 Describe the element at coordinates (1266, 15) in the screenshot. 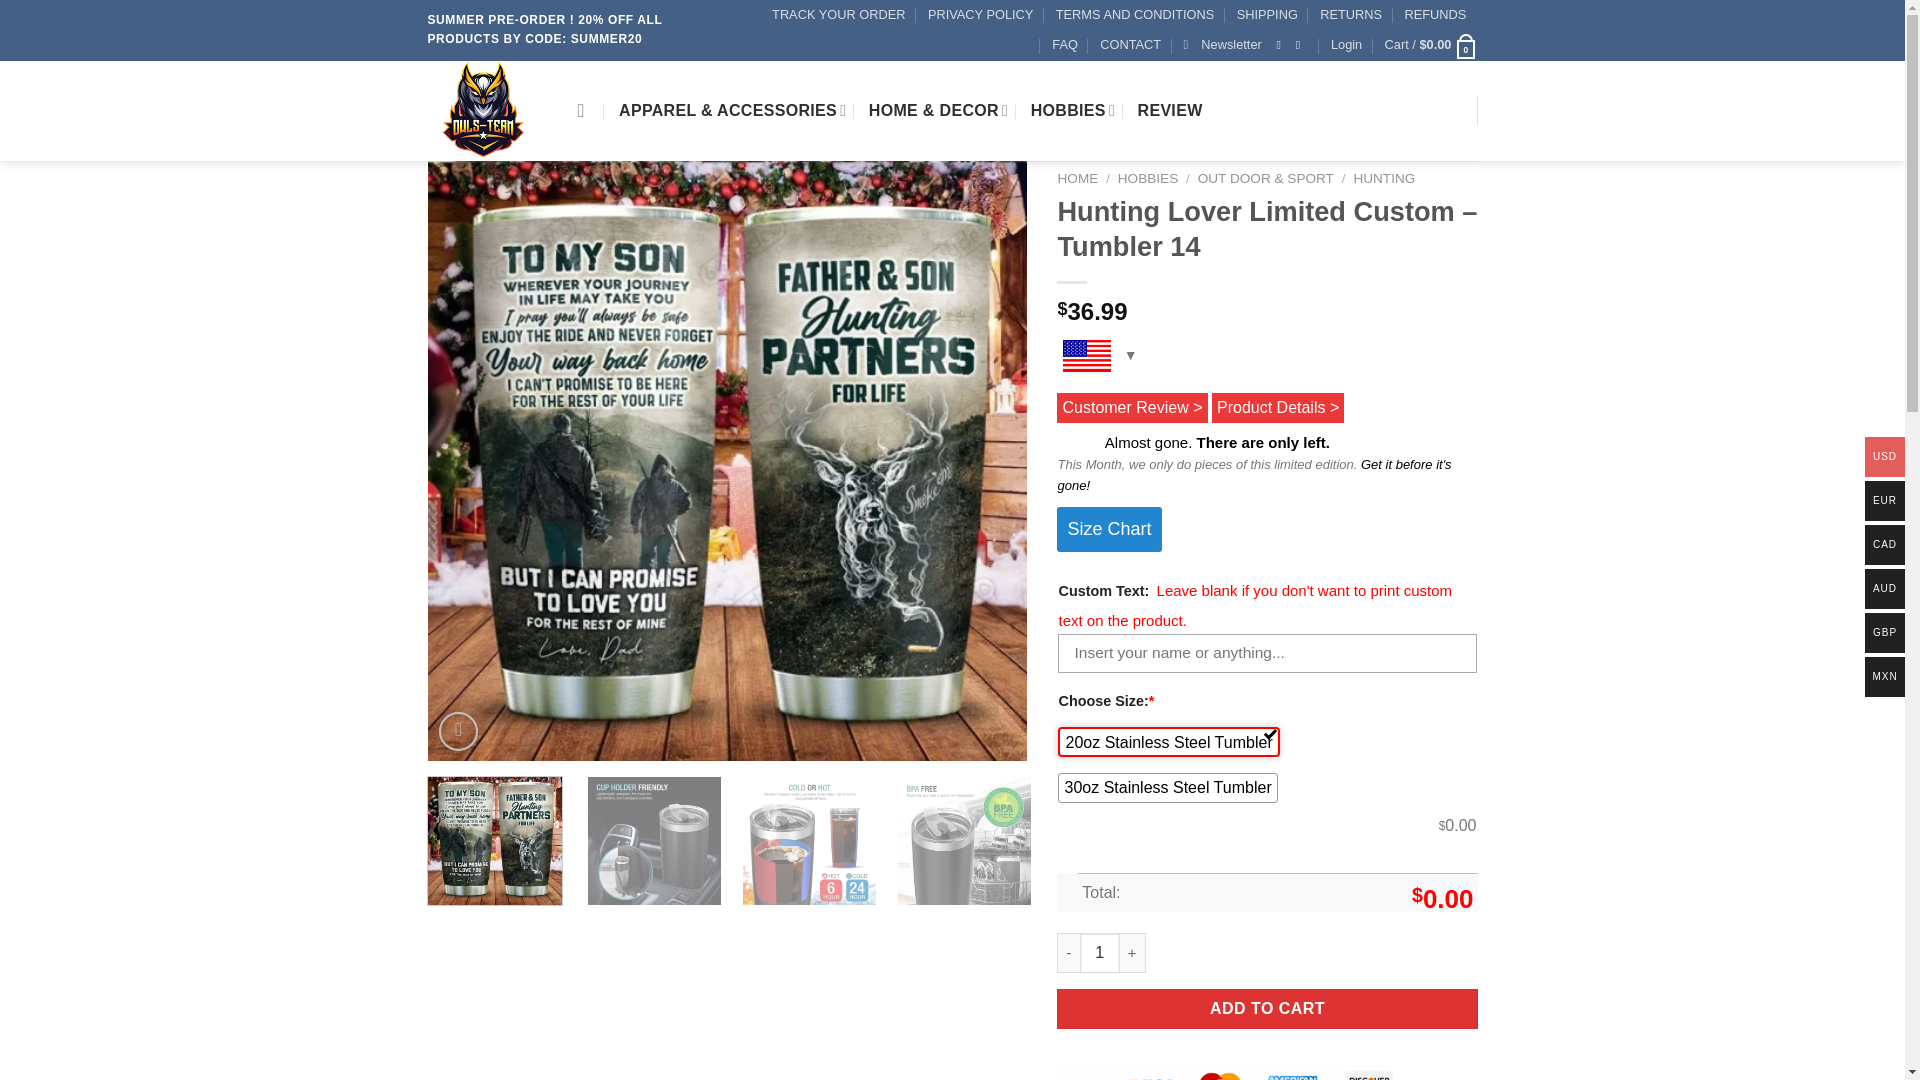

I see `SHIPPING` at that location.